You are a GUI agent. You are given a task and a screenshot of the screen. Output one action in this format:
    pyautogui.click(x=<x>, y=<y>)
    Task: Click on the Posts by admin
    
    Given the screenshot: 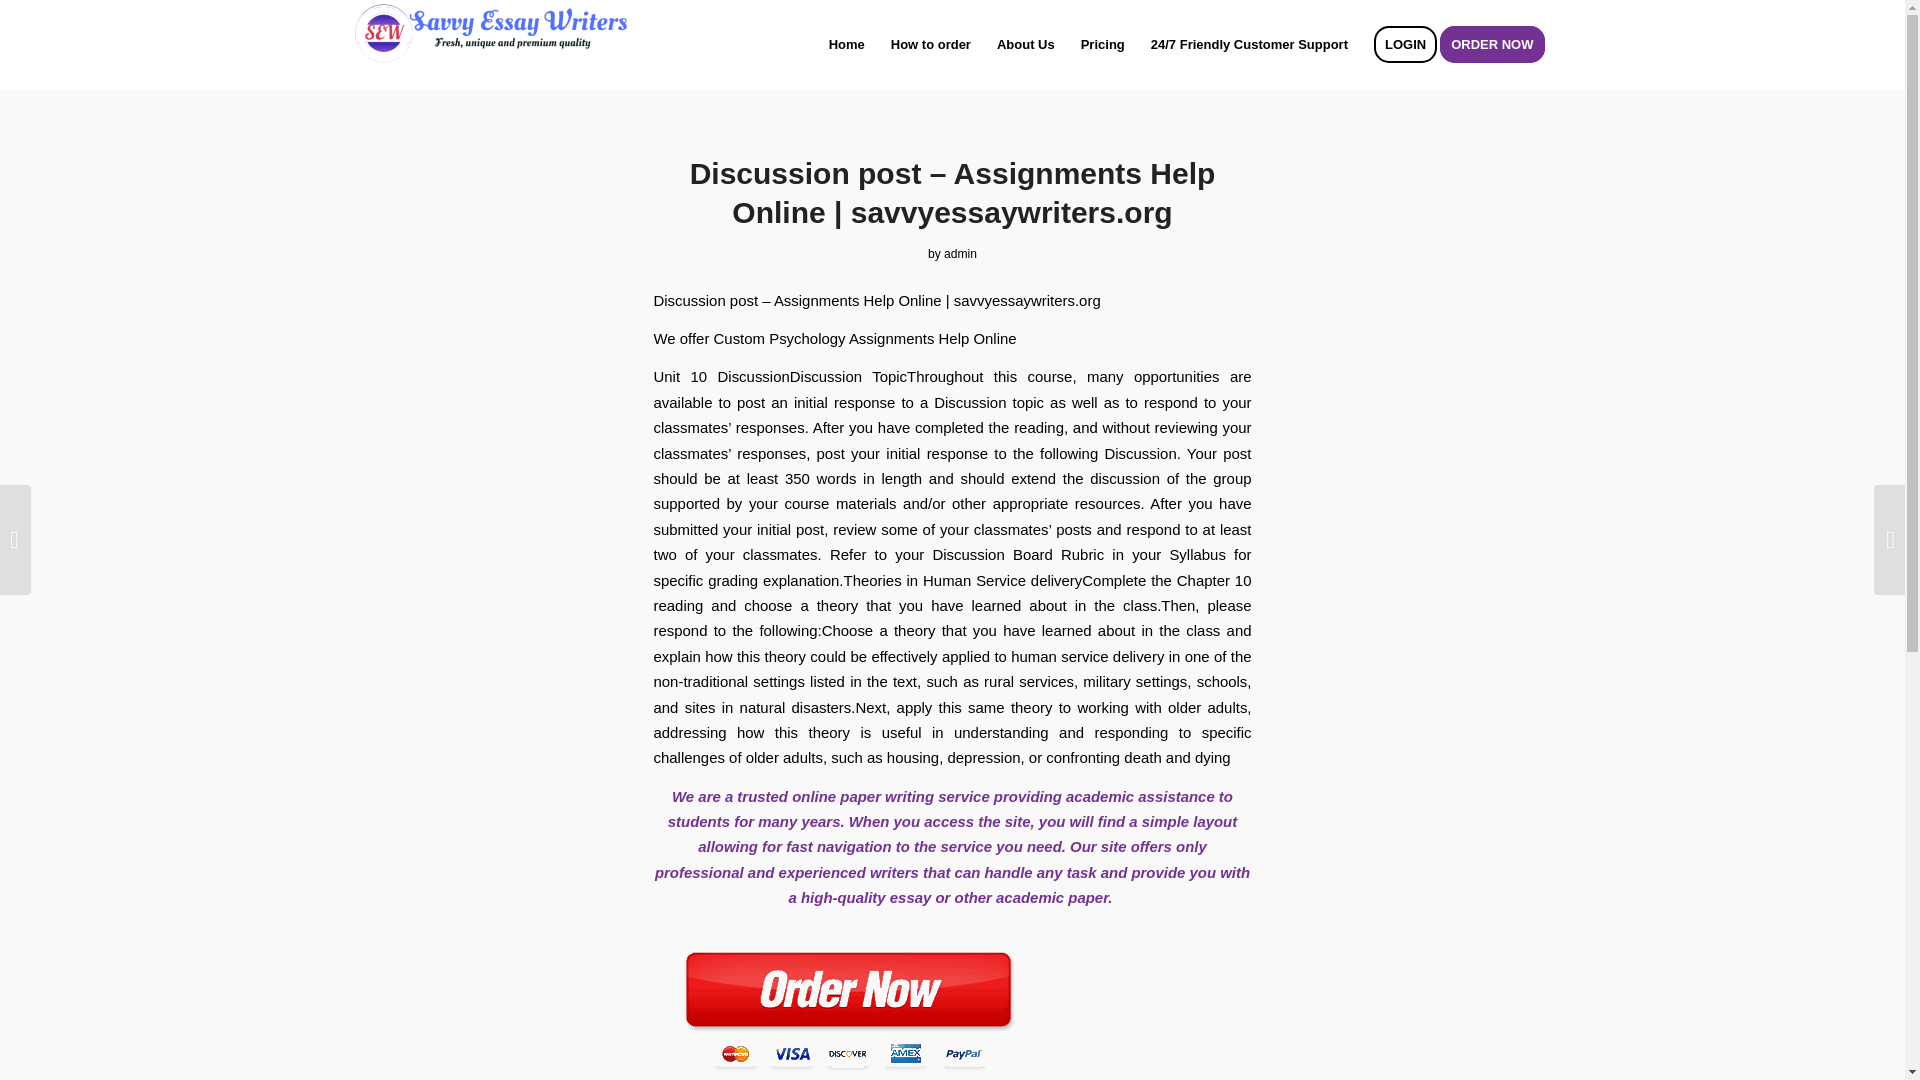 What is the action you would take?
    pyautogui.click(x=960, y=254)
    